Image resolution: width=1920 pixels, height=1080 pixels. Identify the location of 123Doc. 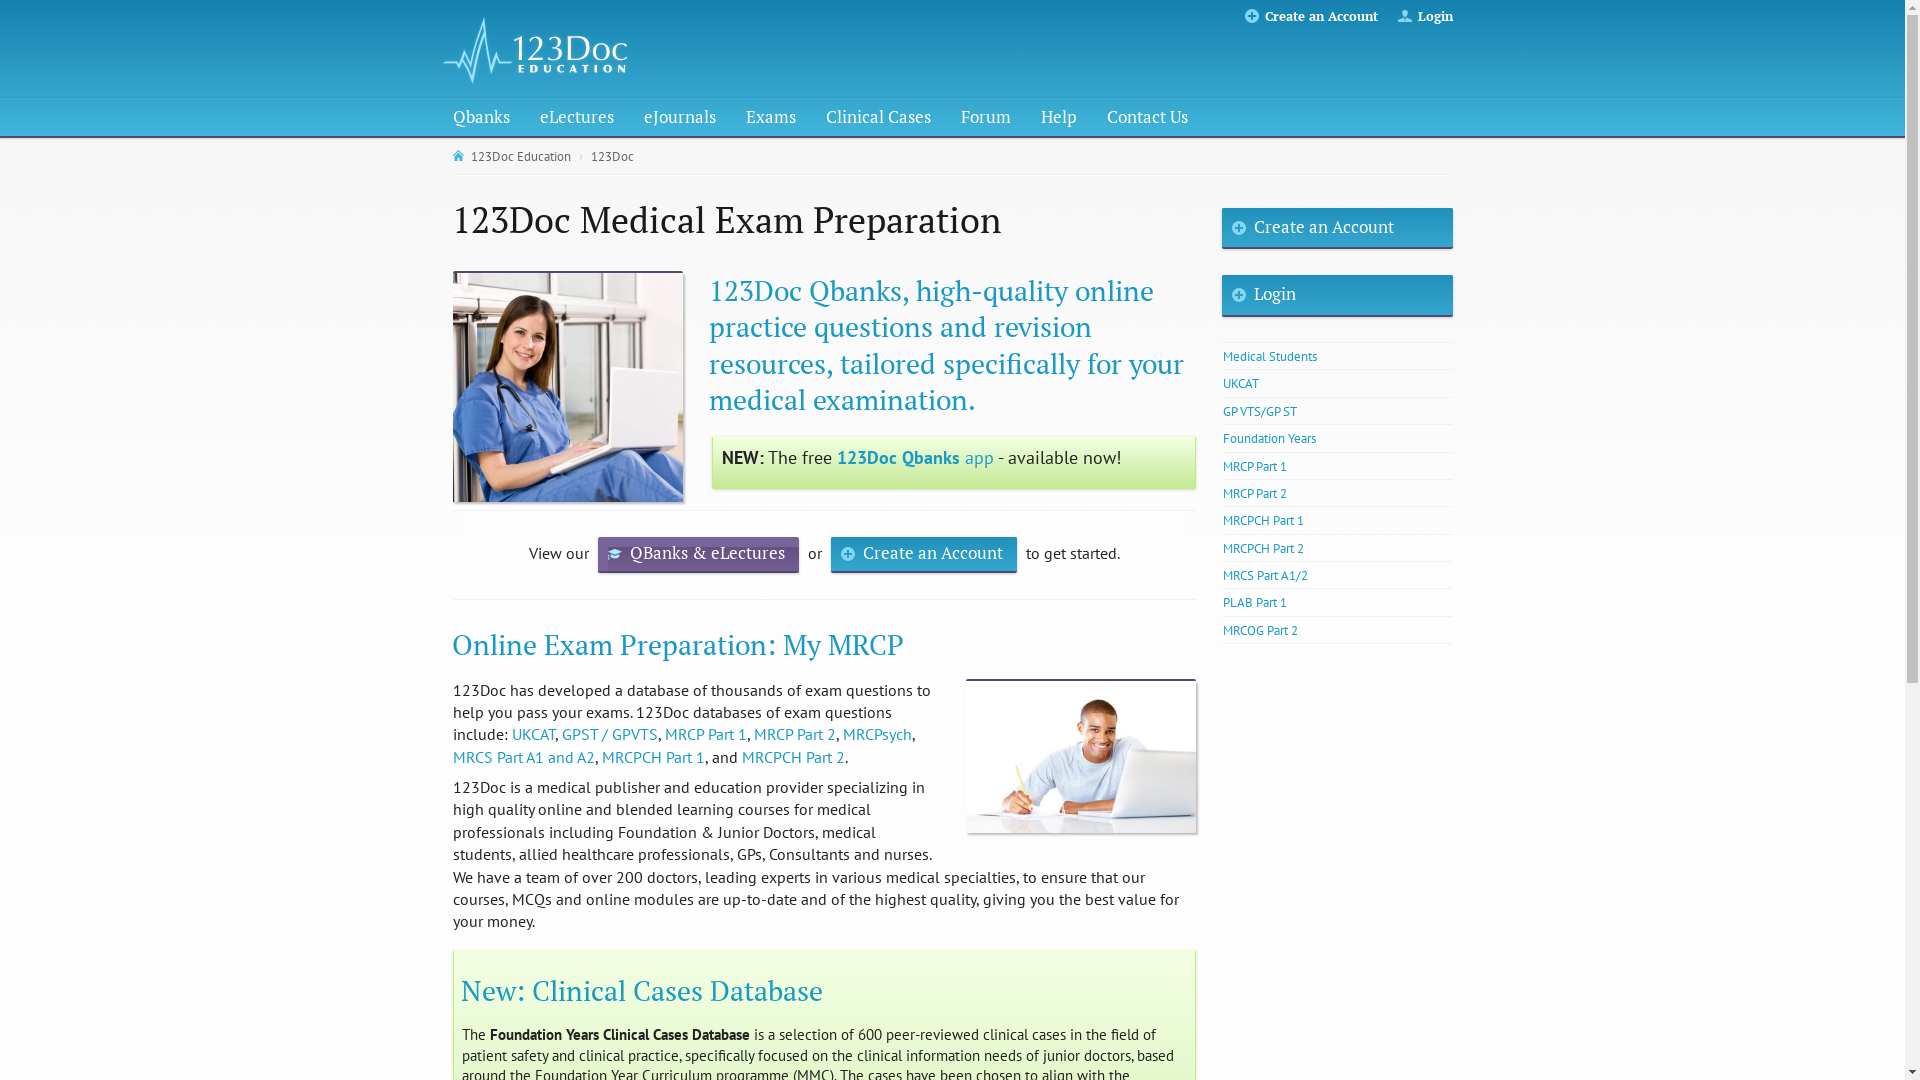
(612, 157).